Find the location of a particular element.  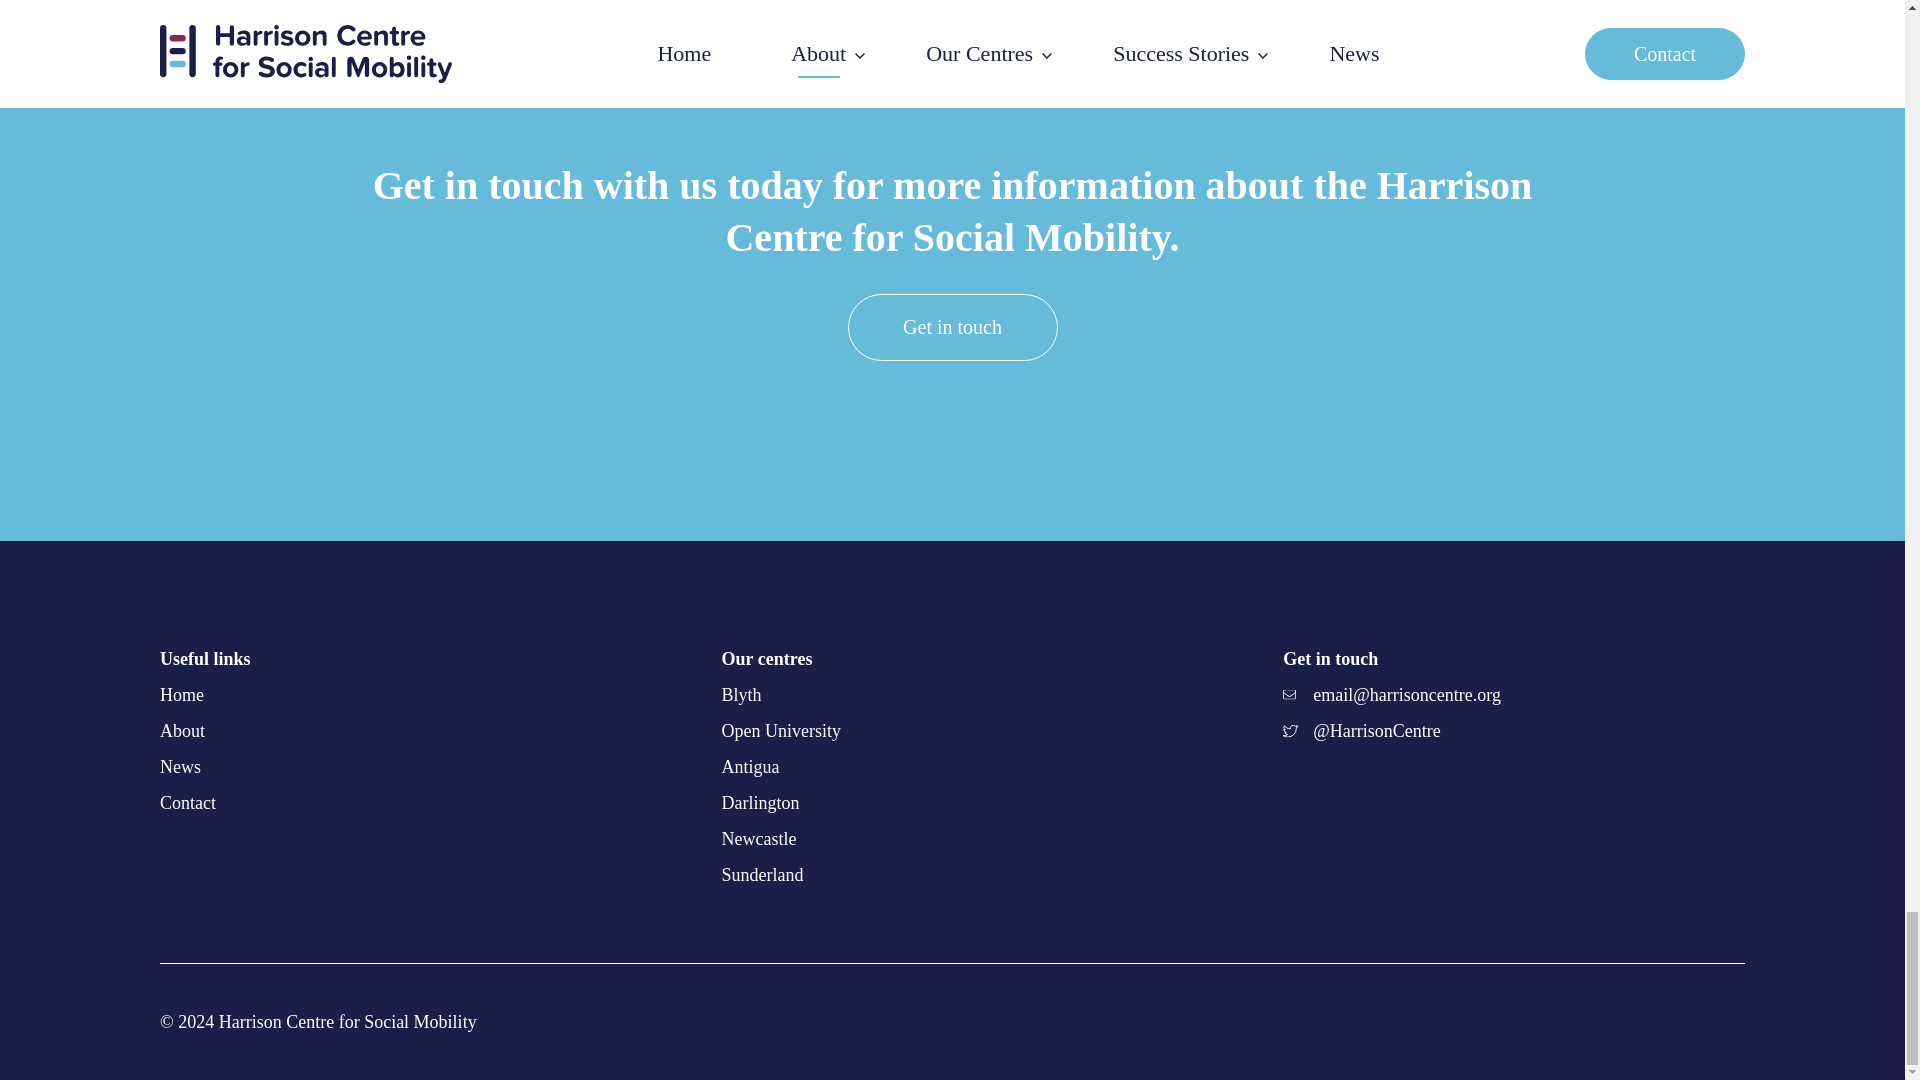

News is located at coordinates (180, 766).